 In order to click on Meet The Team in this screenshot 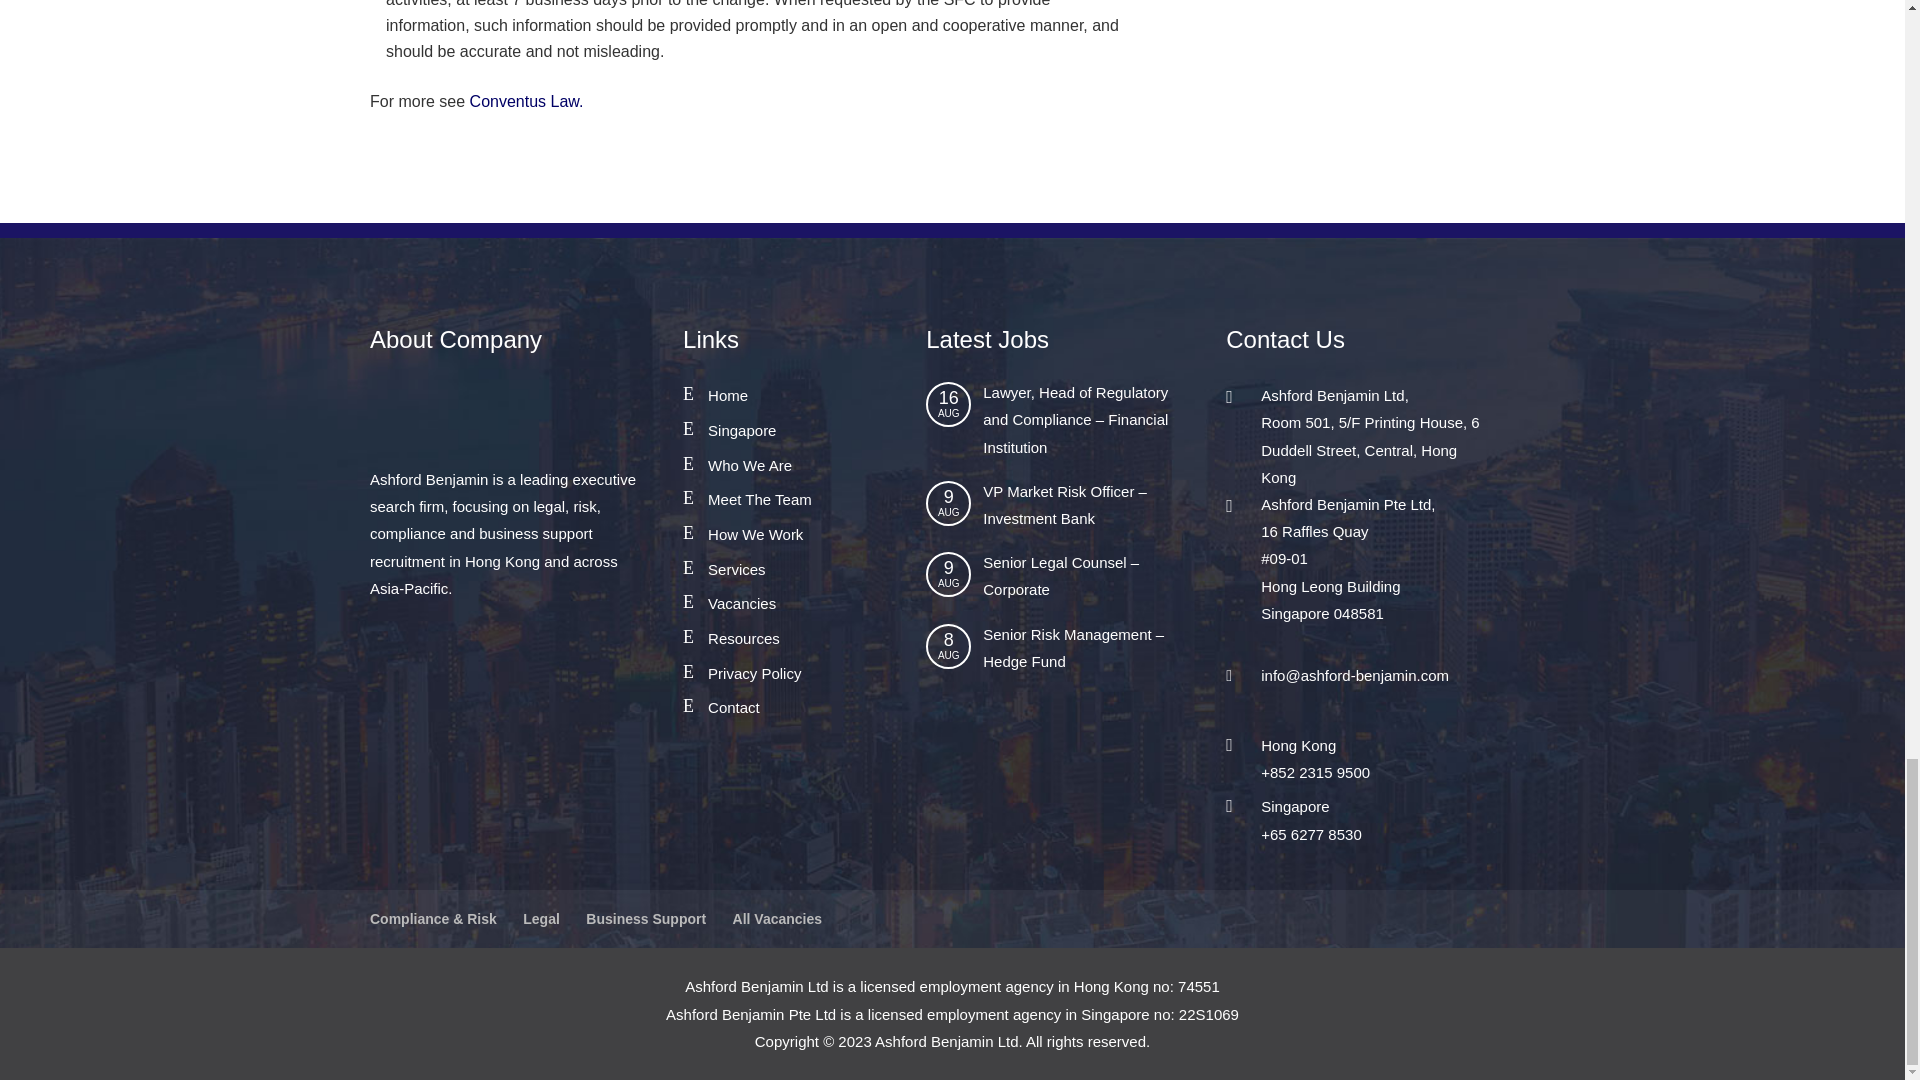, I will do `click(760, 499)`.